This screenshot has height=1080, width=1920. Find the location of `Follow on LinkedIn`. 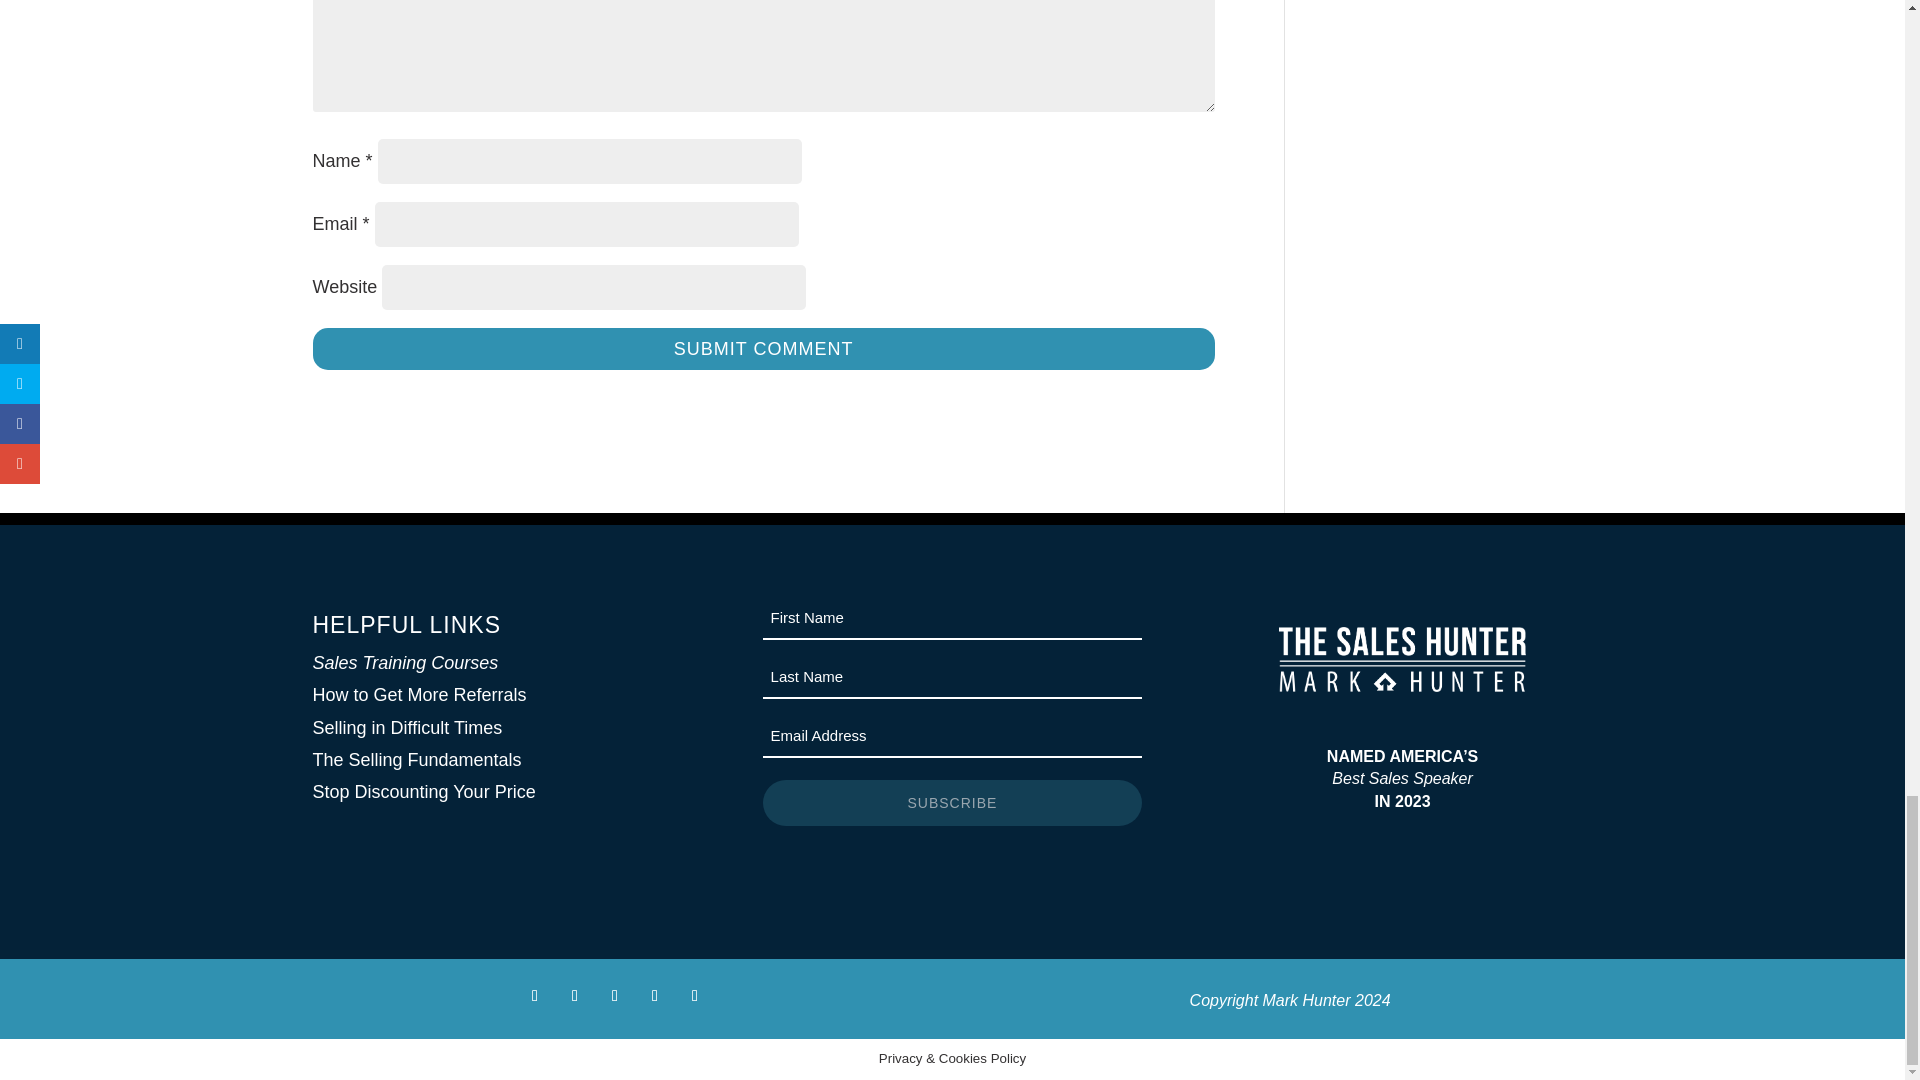

Follow on LinkedIn is located at coordinates (654, 995).